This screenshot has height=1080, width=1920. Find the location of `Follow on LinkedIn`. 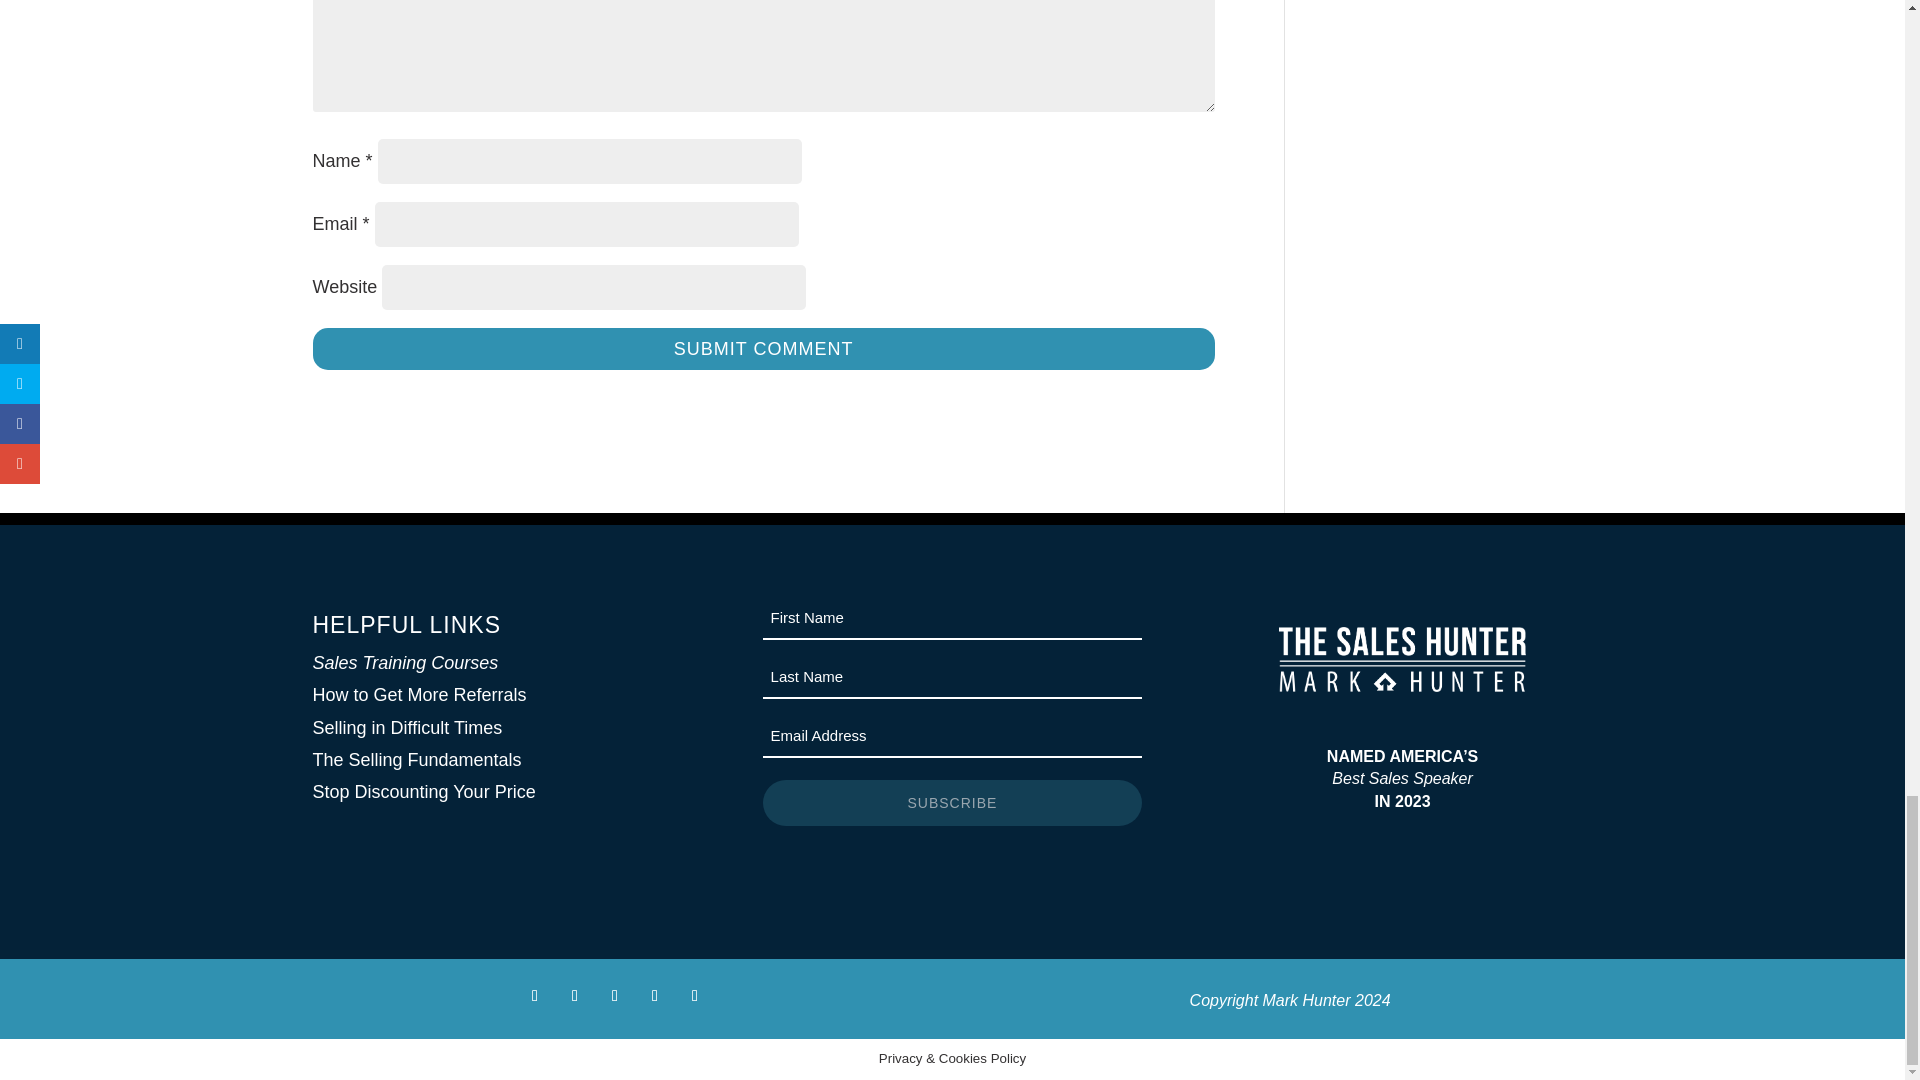

Follow on LinkedIn is located at coordinates (654, 995).